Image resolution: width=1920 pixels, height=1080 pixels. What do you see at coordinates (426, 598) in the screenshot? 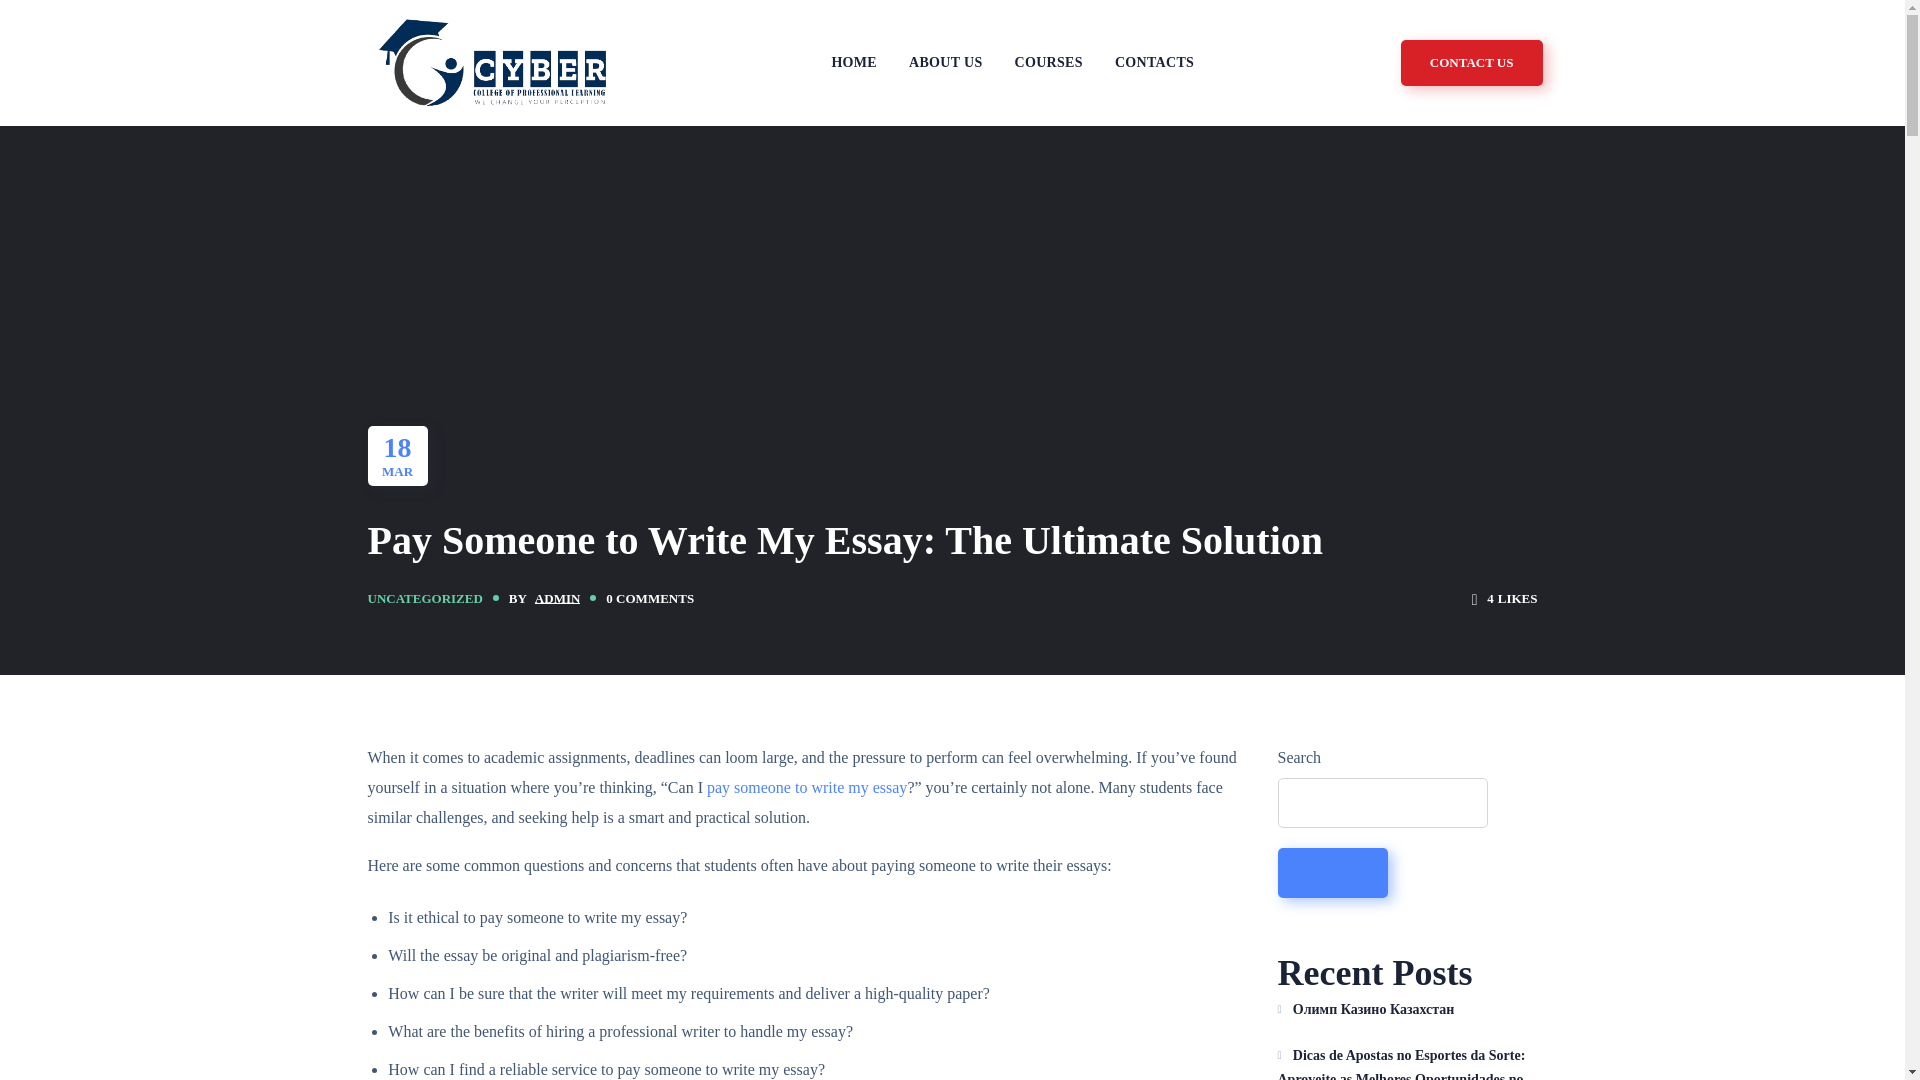
I see `UNCATEGORIZED` at bounding box center [426, 598].